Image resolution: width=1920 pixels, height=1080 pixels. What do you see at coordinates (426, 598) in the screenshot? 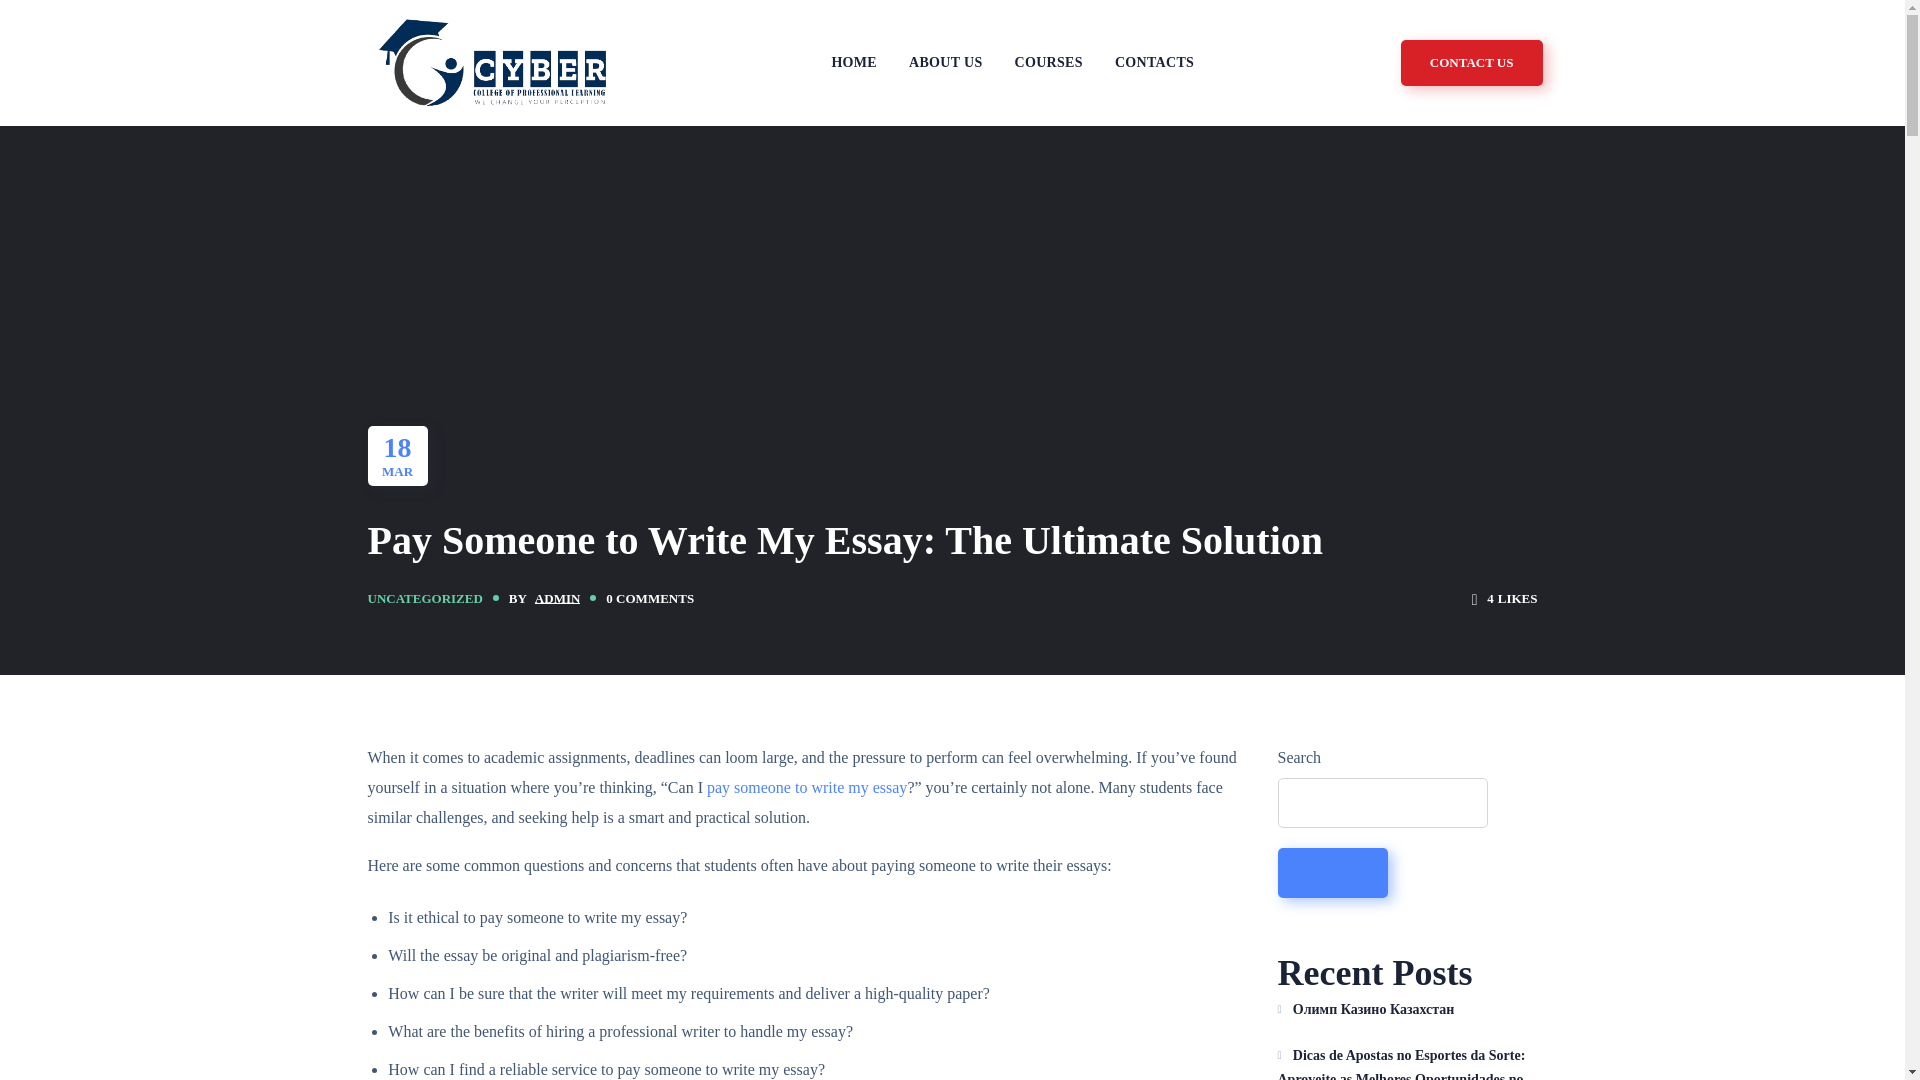
I see `UNCATEGORIZED` at bounding box center [426, 598].